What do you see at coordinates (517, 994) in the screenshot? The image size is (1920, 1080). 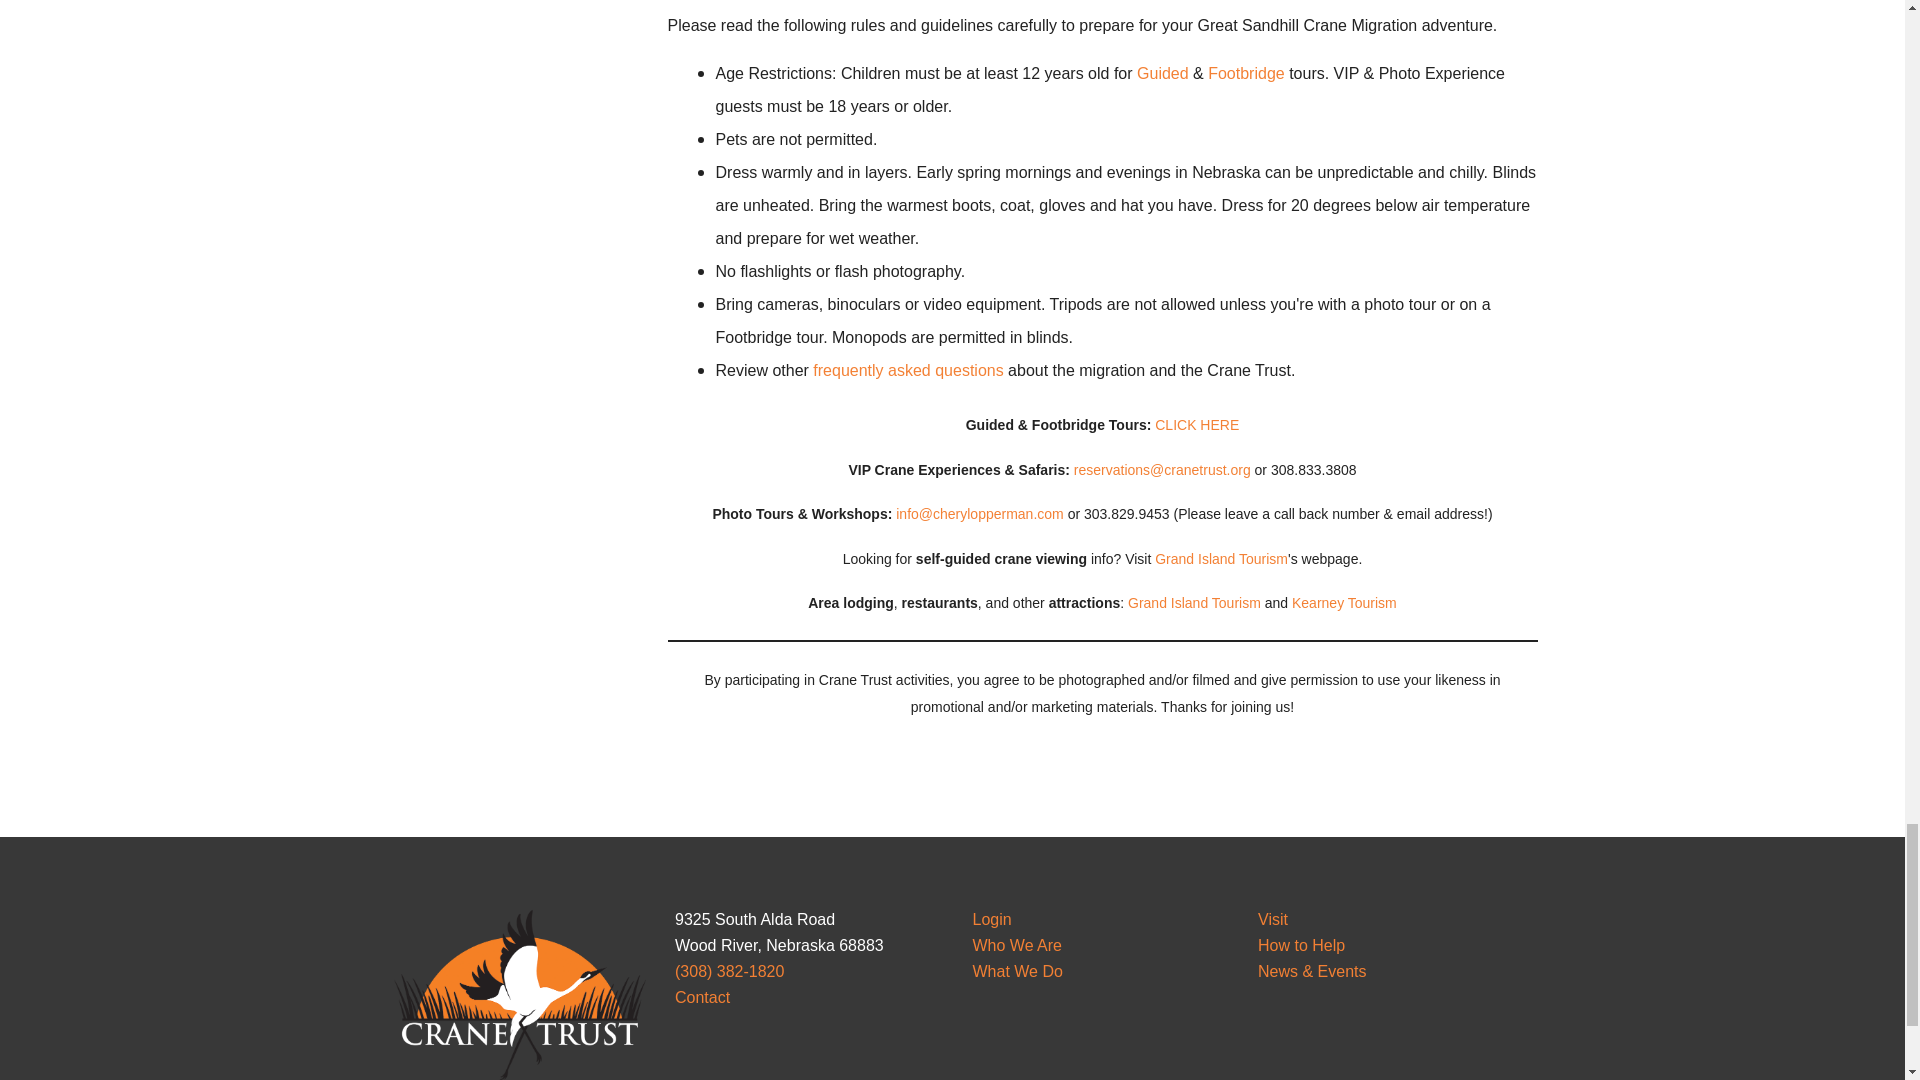 I see `logo` at bounding box center [517, 994].